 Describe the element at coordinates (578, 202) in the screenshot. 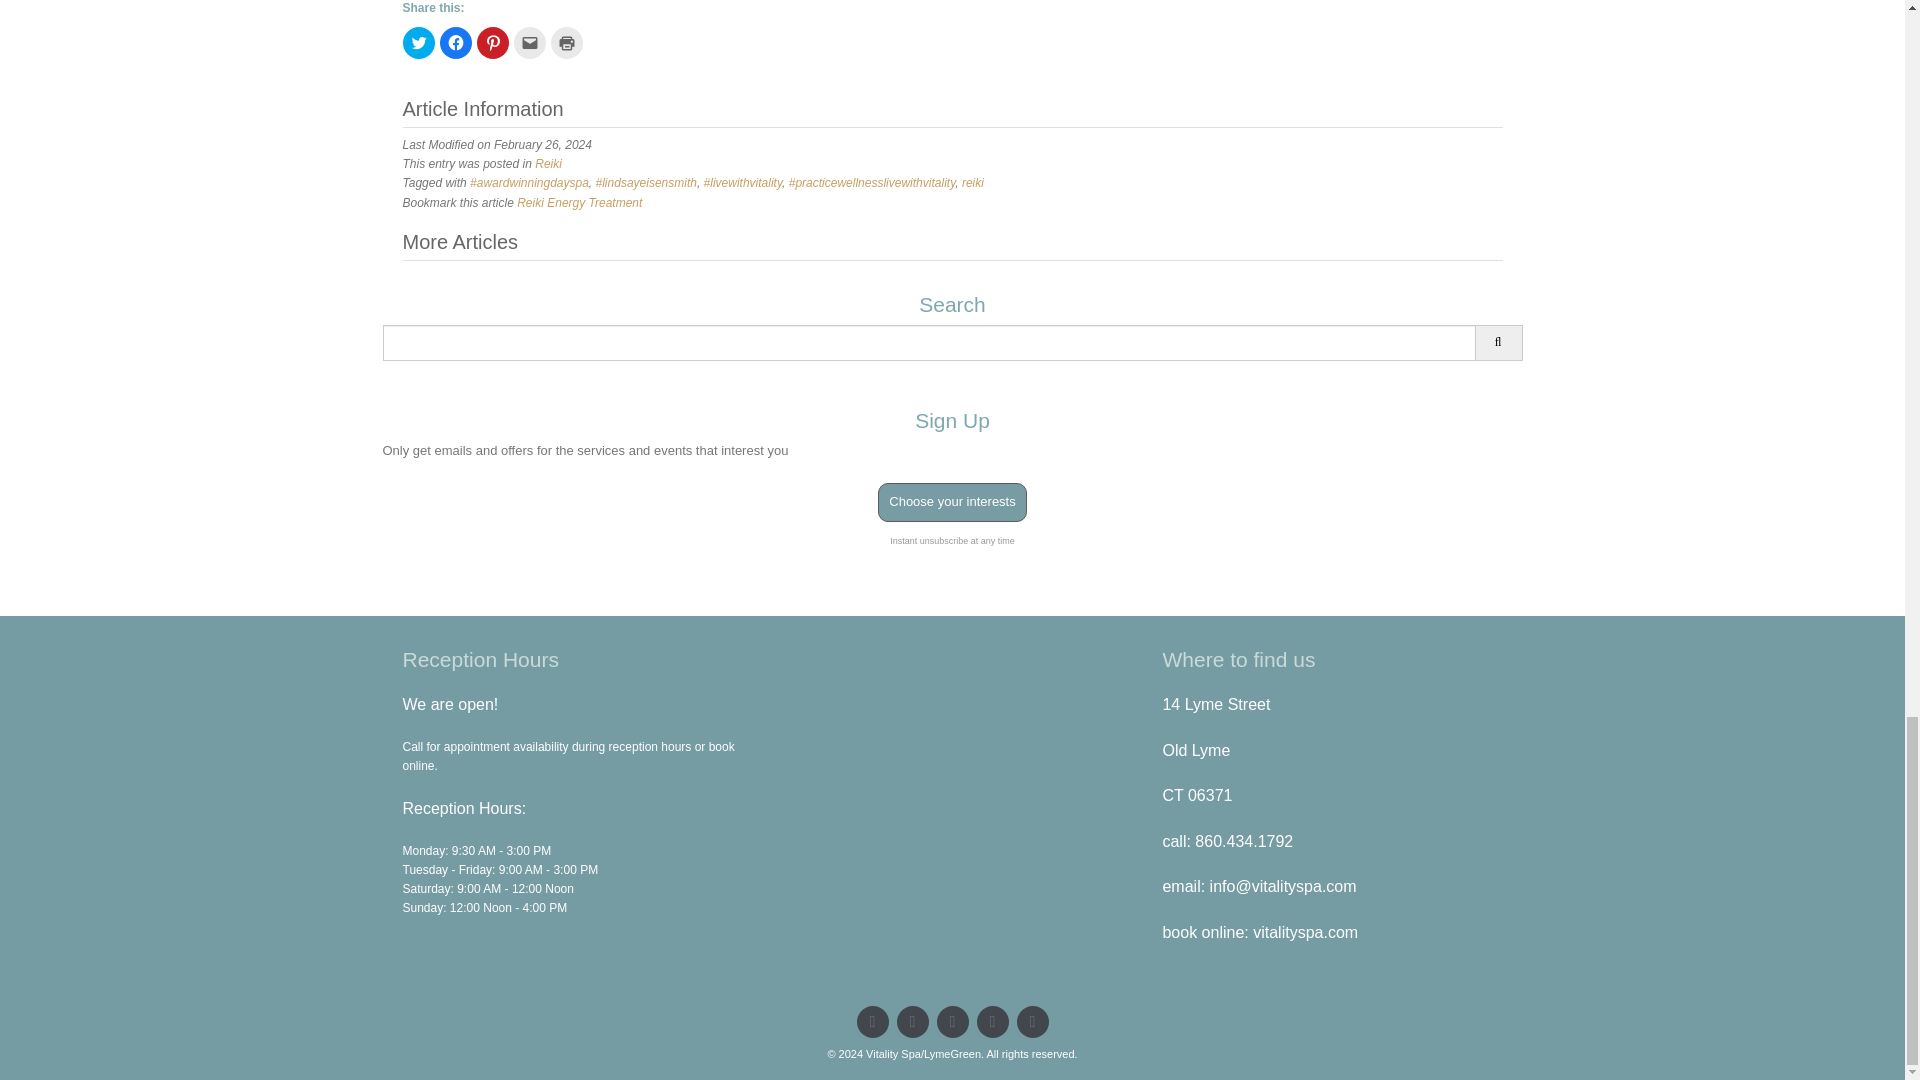

I see `Reiki Energy Treatment` at that location.